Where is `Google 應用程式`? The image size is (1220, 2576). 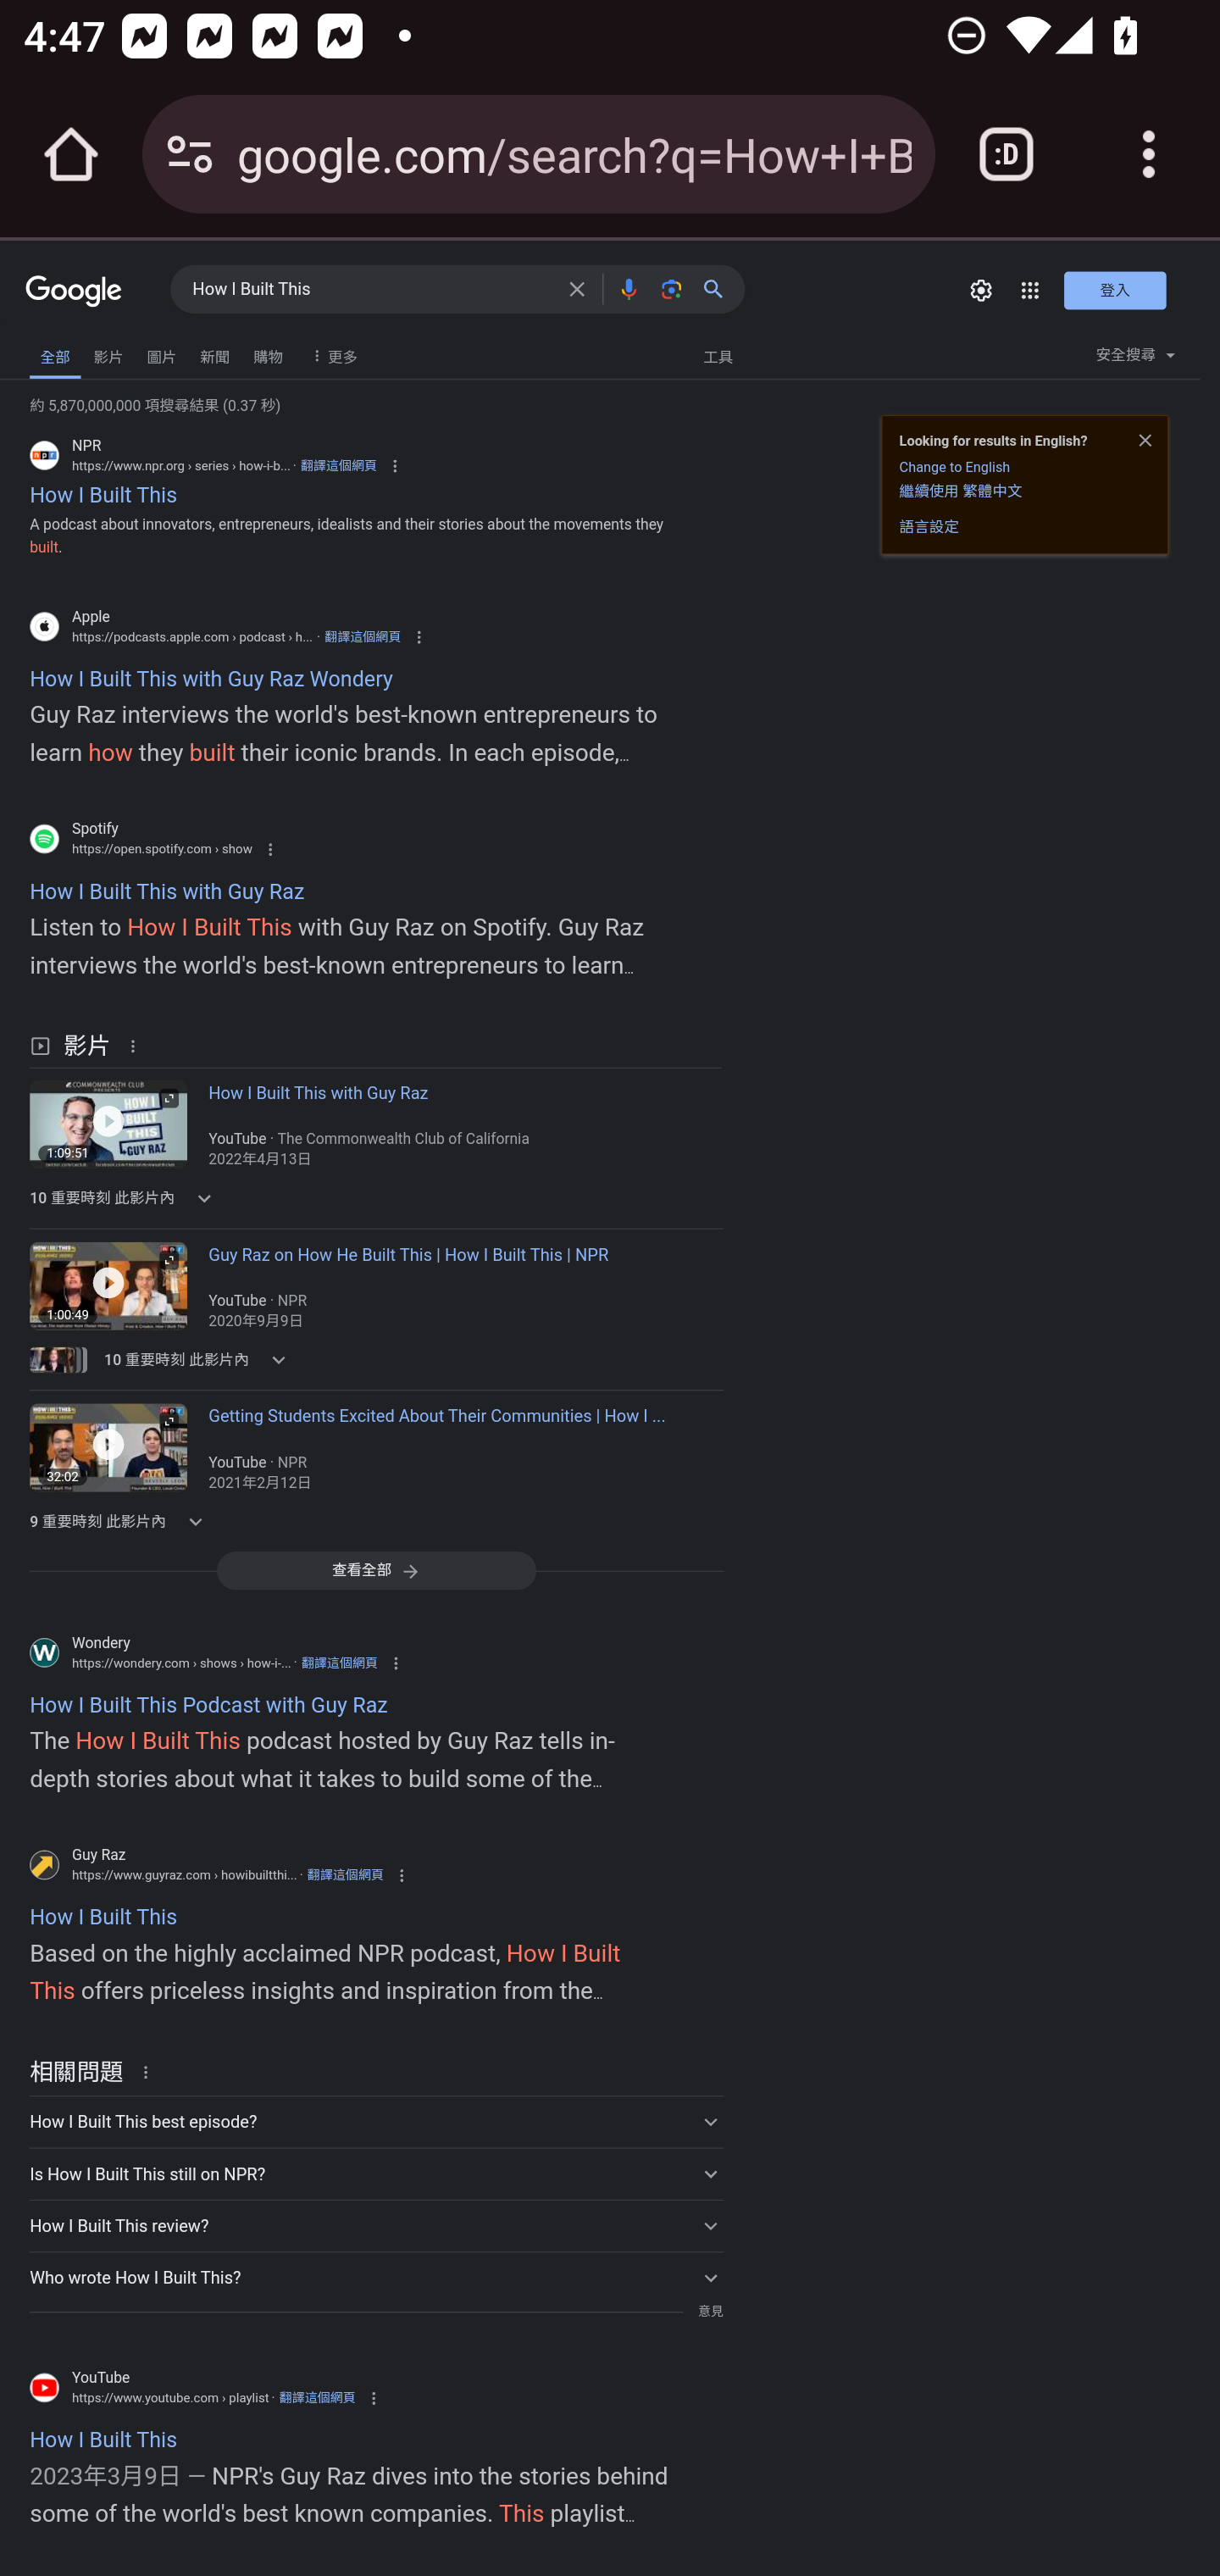
Google 應用程式 is located at coordinates (1029, 290).